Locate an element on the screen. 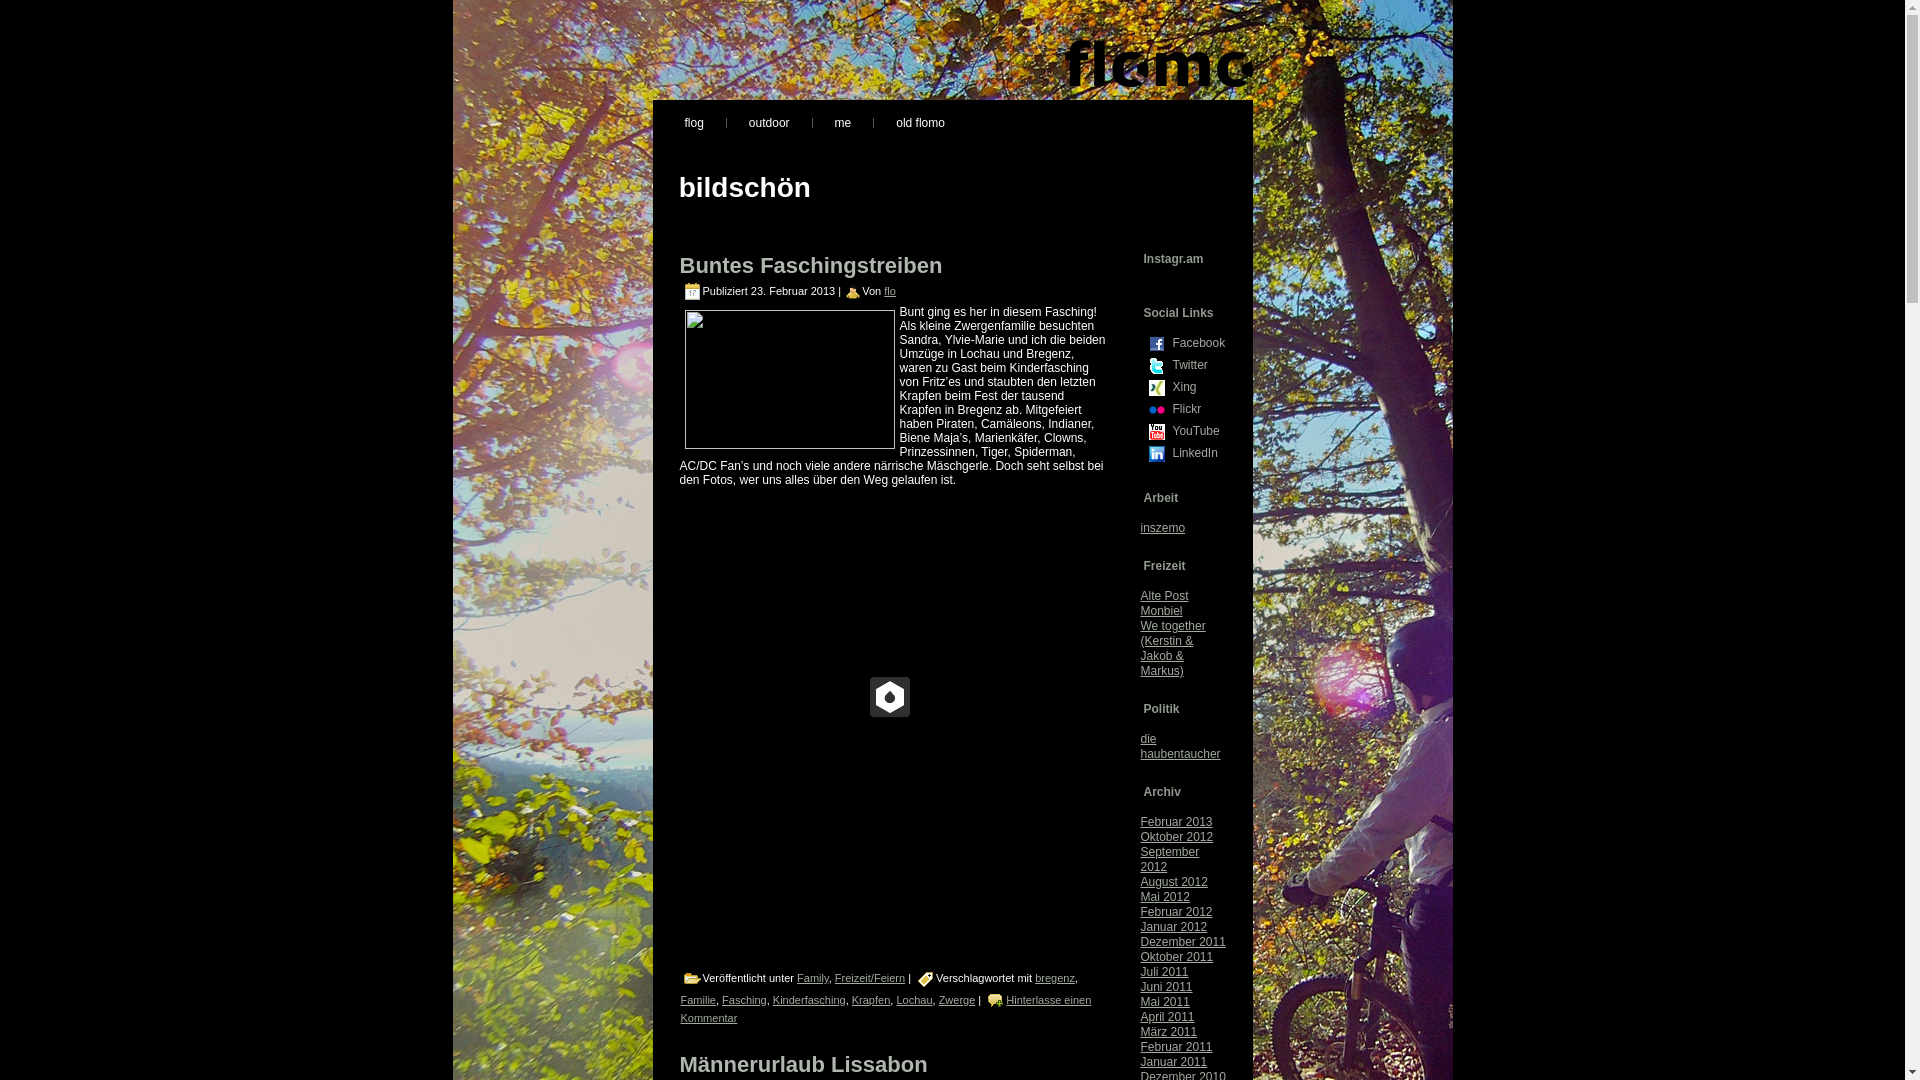 The image size is (1920, 1080). Oktober 2012 is located at coordinates (1176, 837).